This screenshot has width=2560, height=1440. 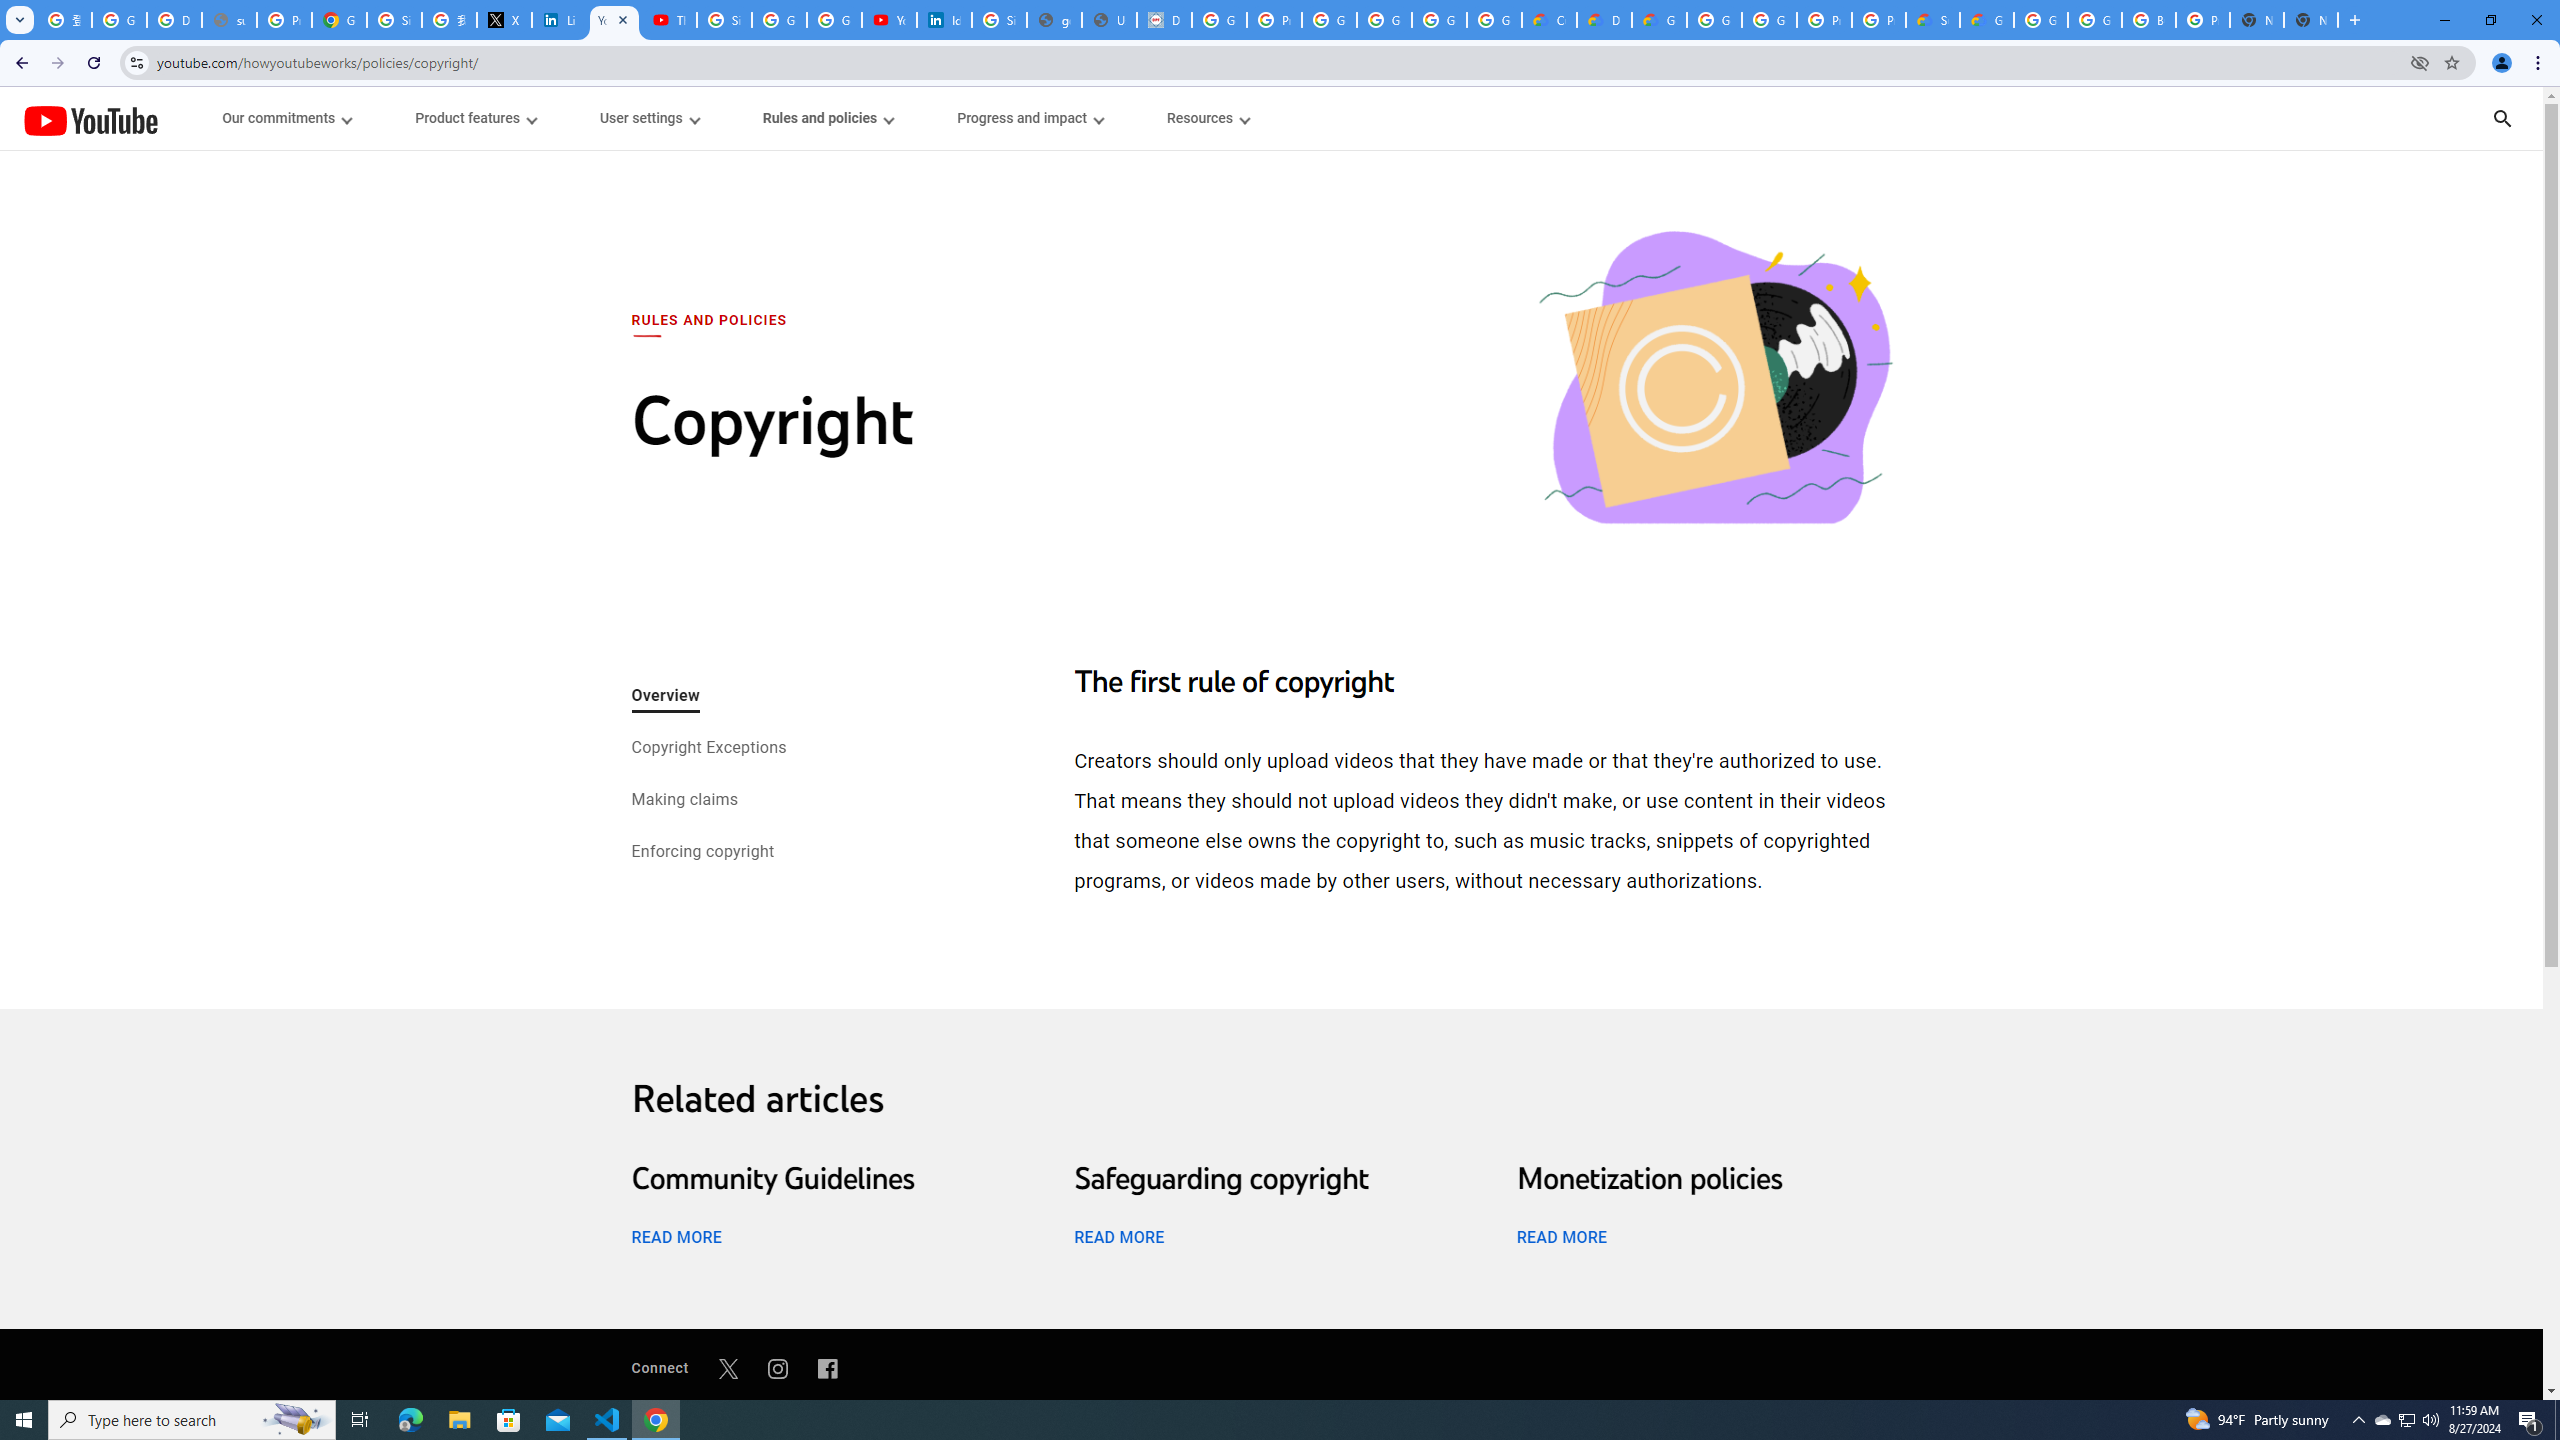 I want to click on Reload, so click(x=93, y=63).